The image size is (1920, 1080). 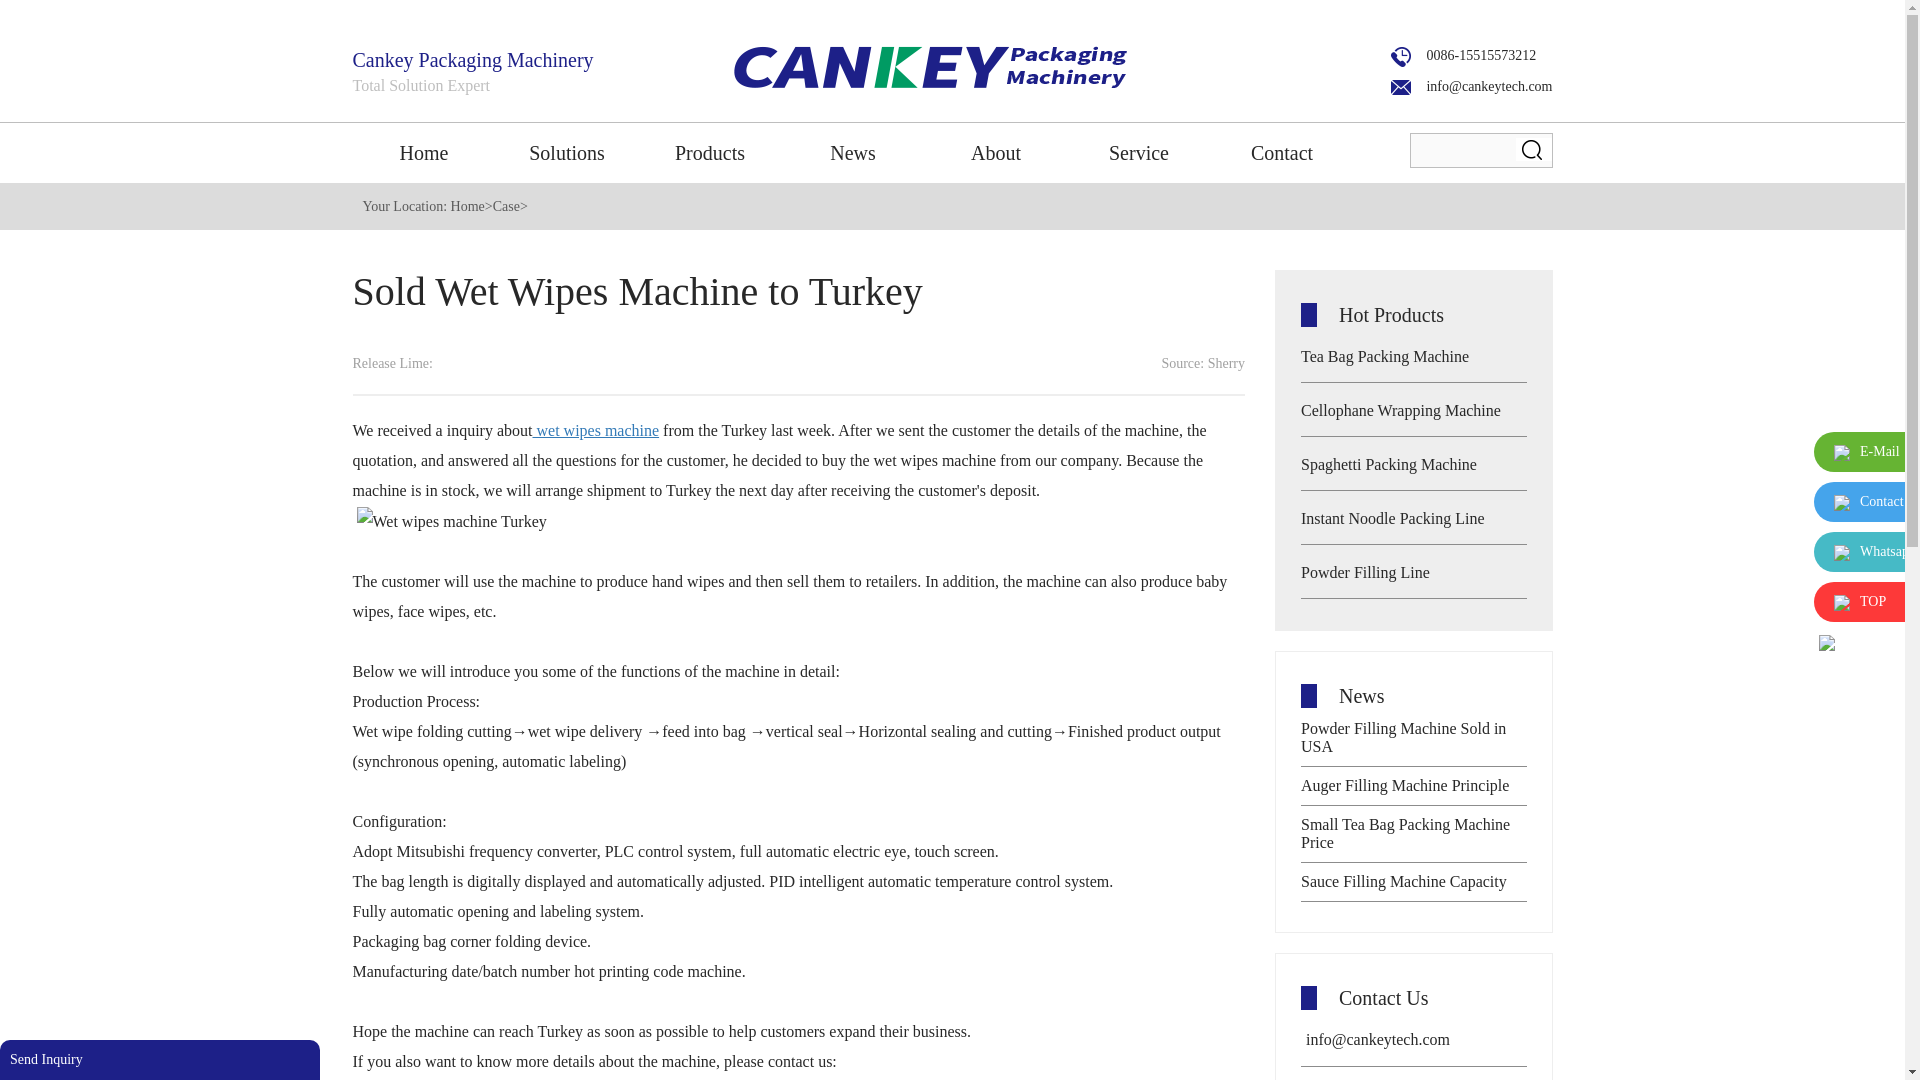 What do you see at coordinates (1139, 152) in the screenshot?
I see `Service` at bounding box center [1139, 152].